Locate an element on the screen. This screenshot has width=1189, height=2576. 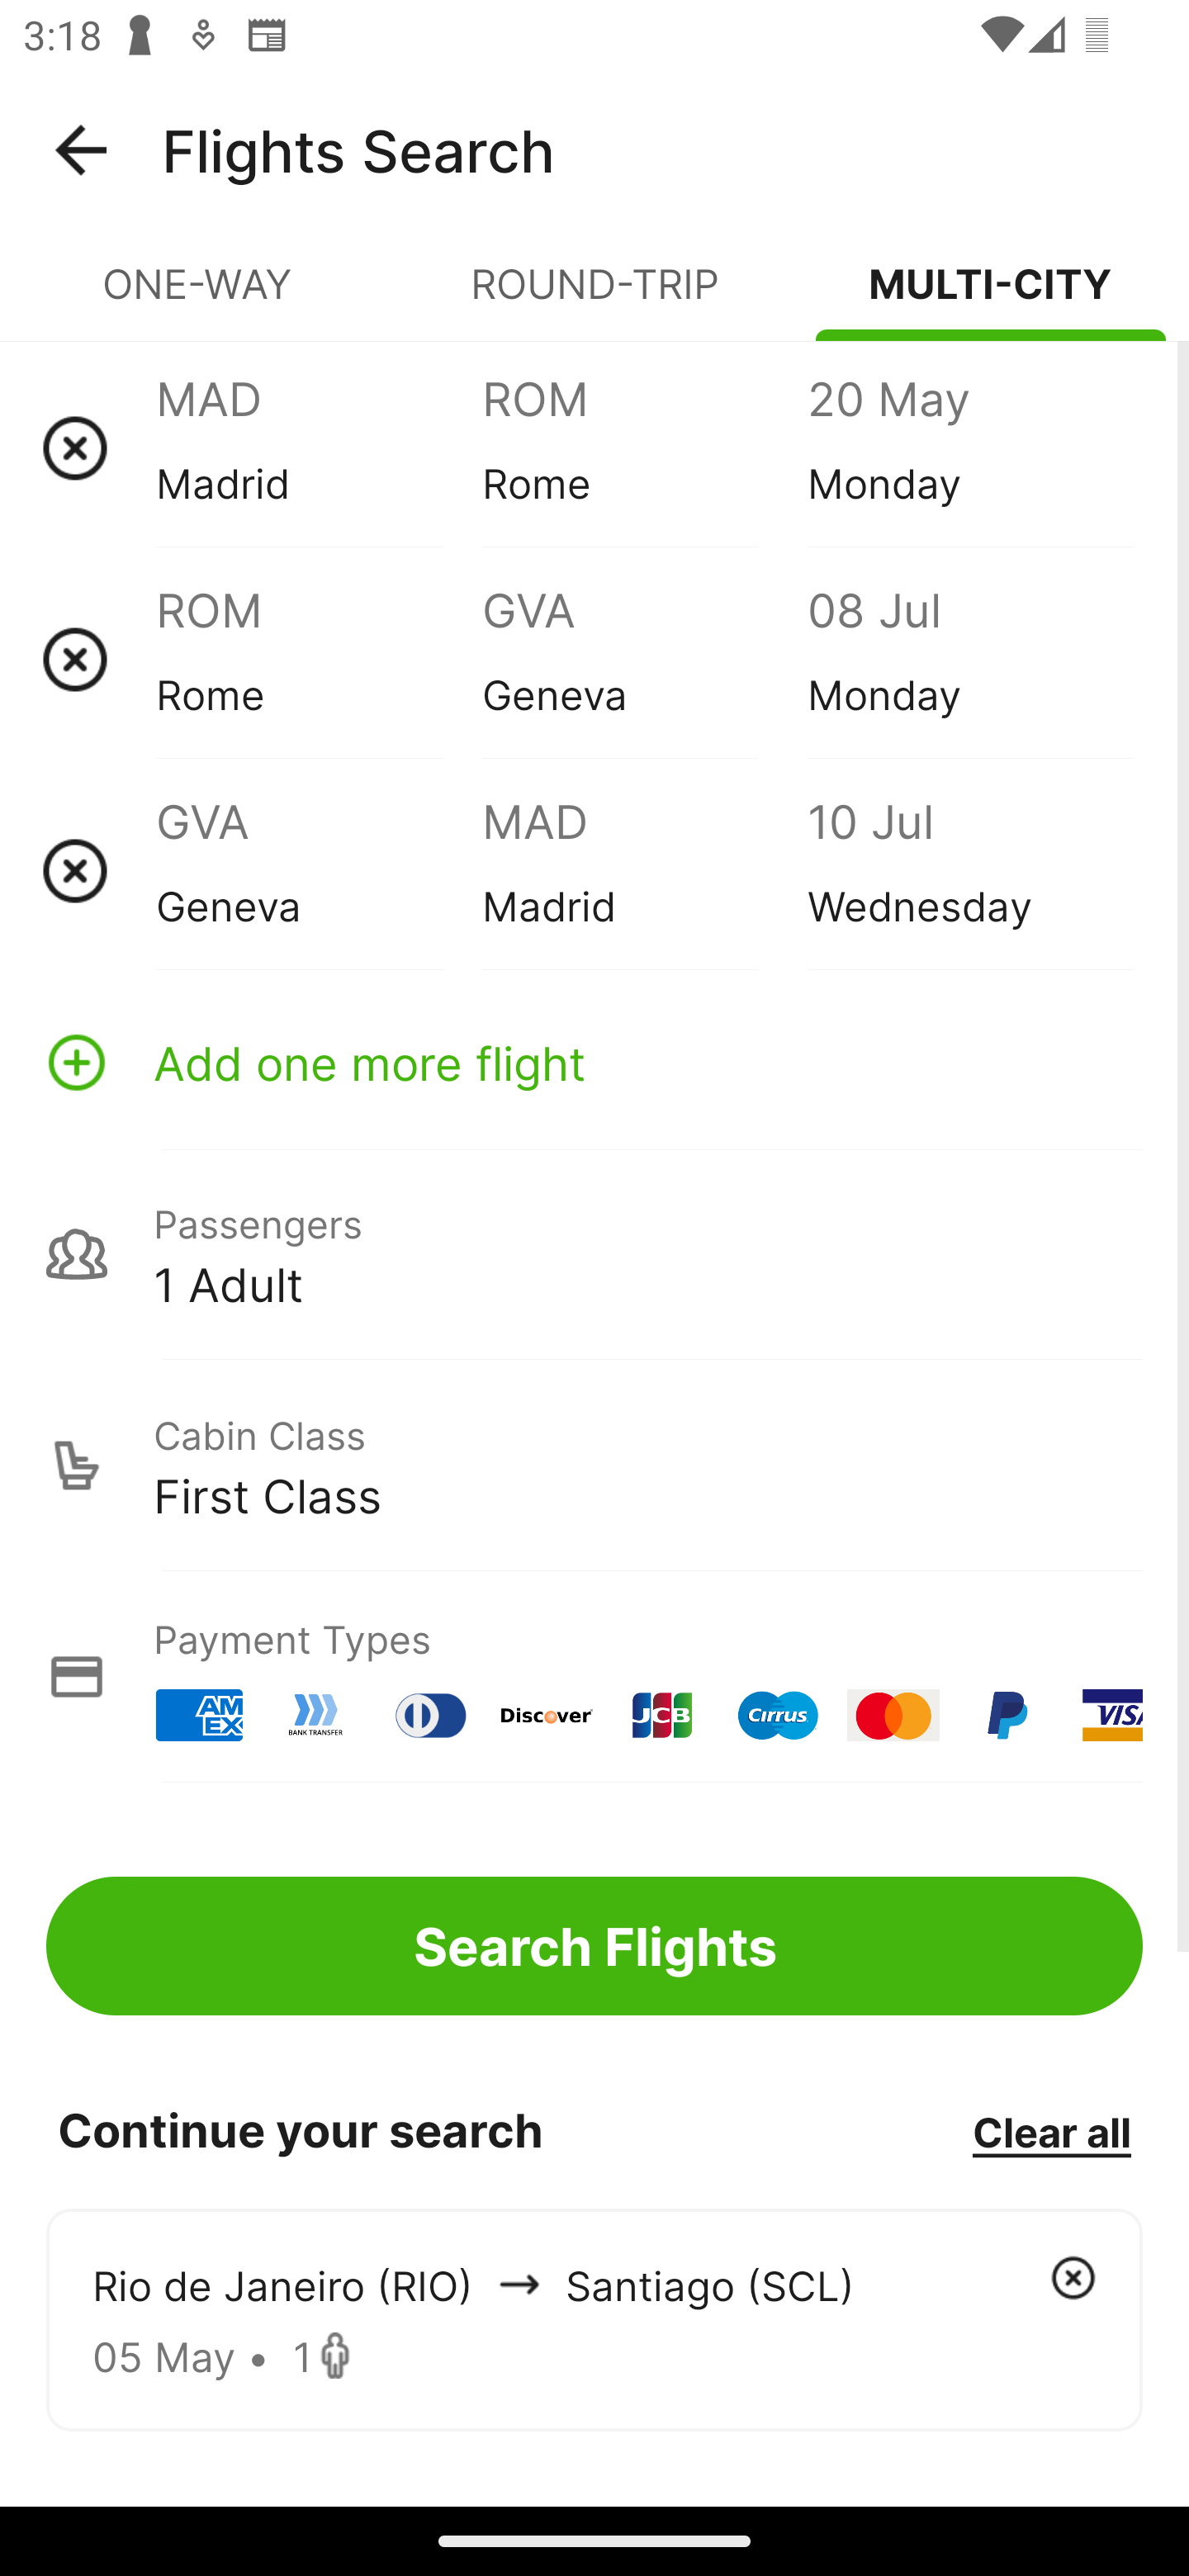
Search Flights is located at coordinates (594, 1945).